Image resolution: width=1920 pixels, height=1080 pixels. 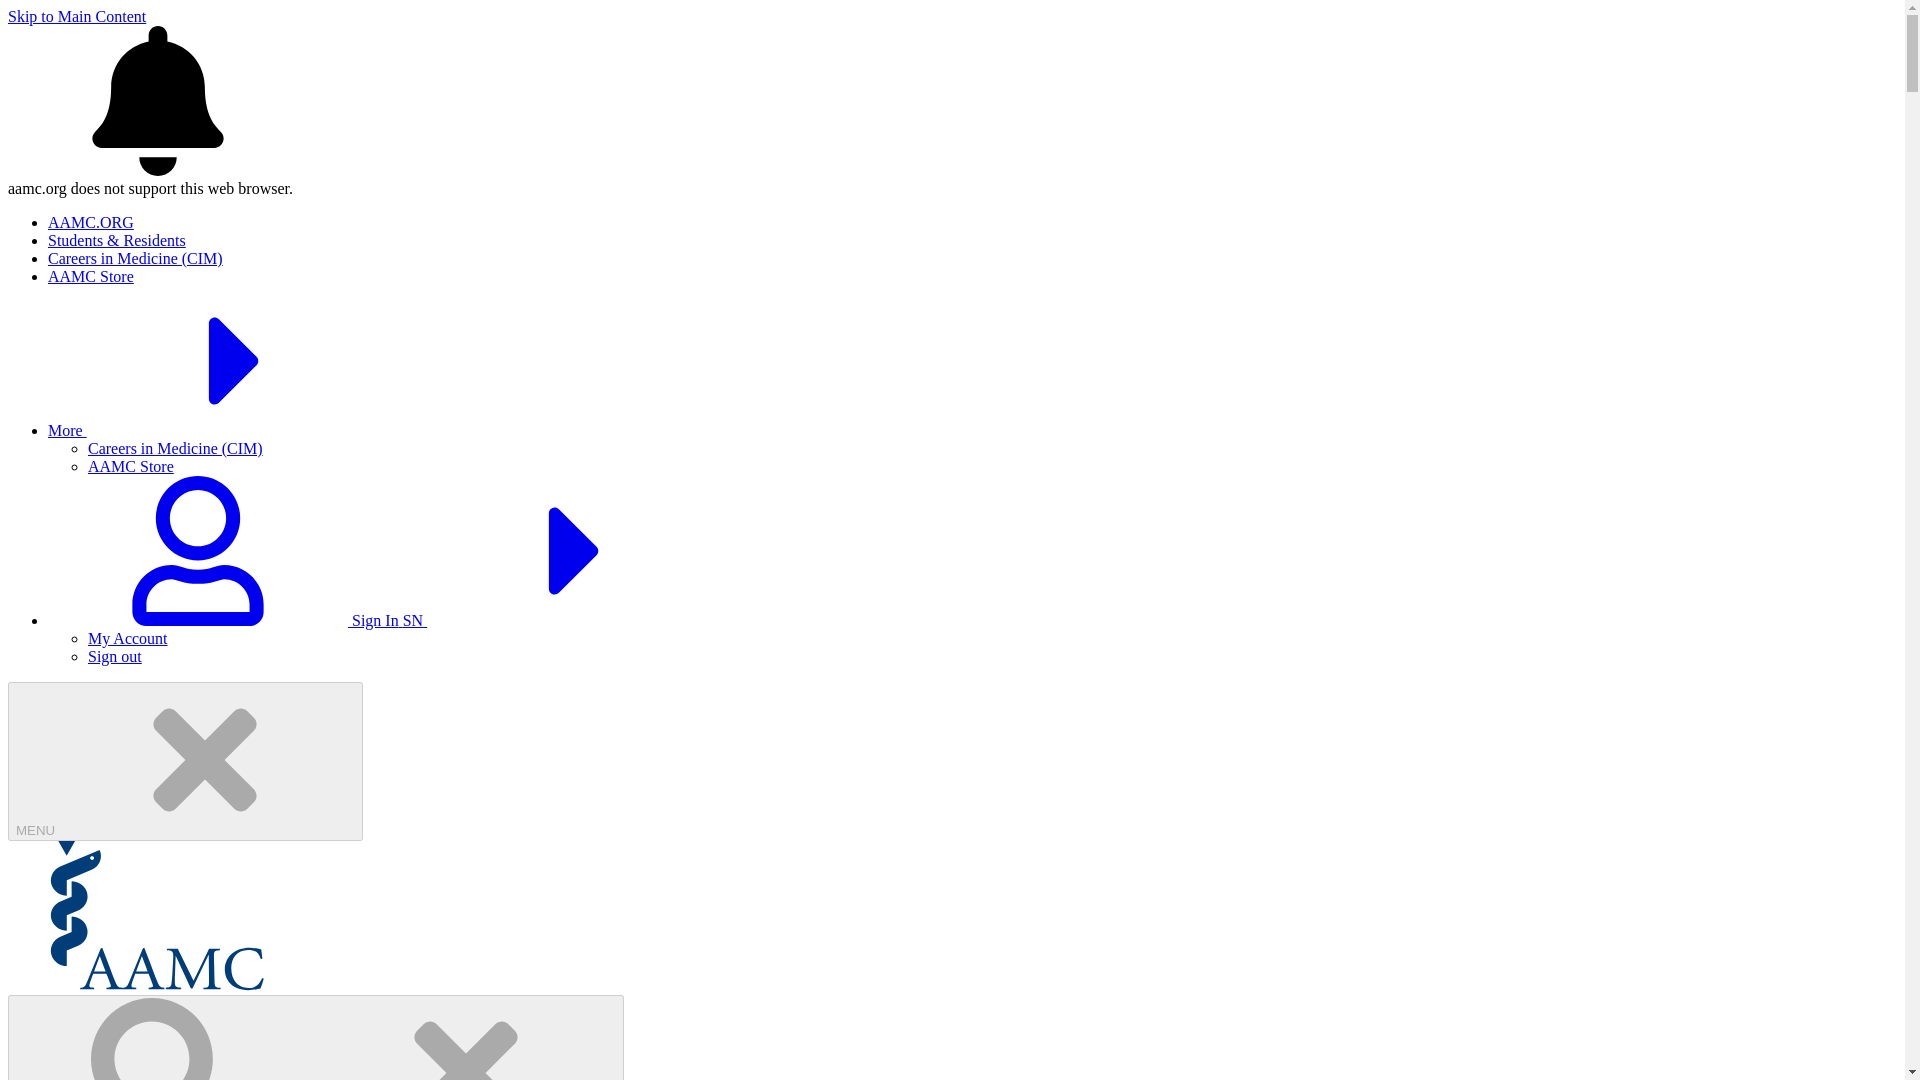 I want to click on AAMC Store, so click(x=131, y=466).